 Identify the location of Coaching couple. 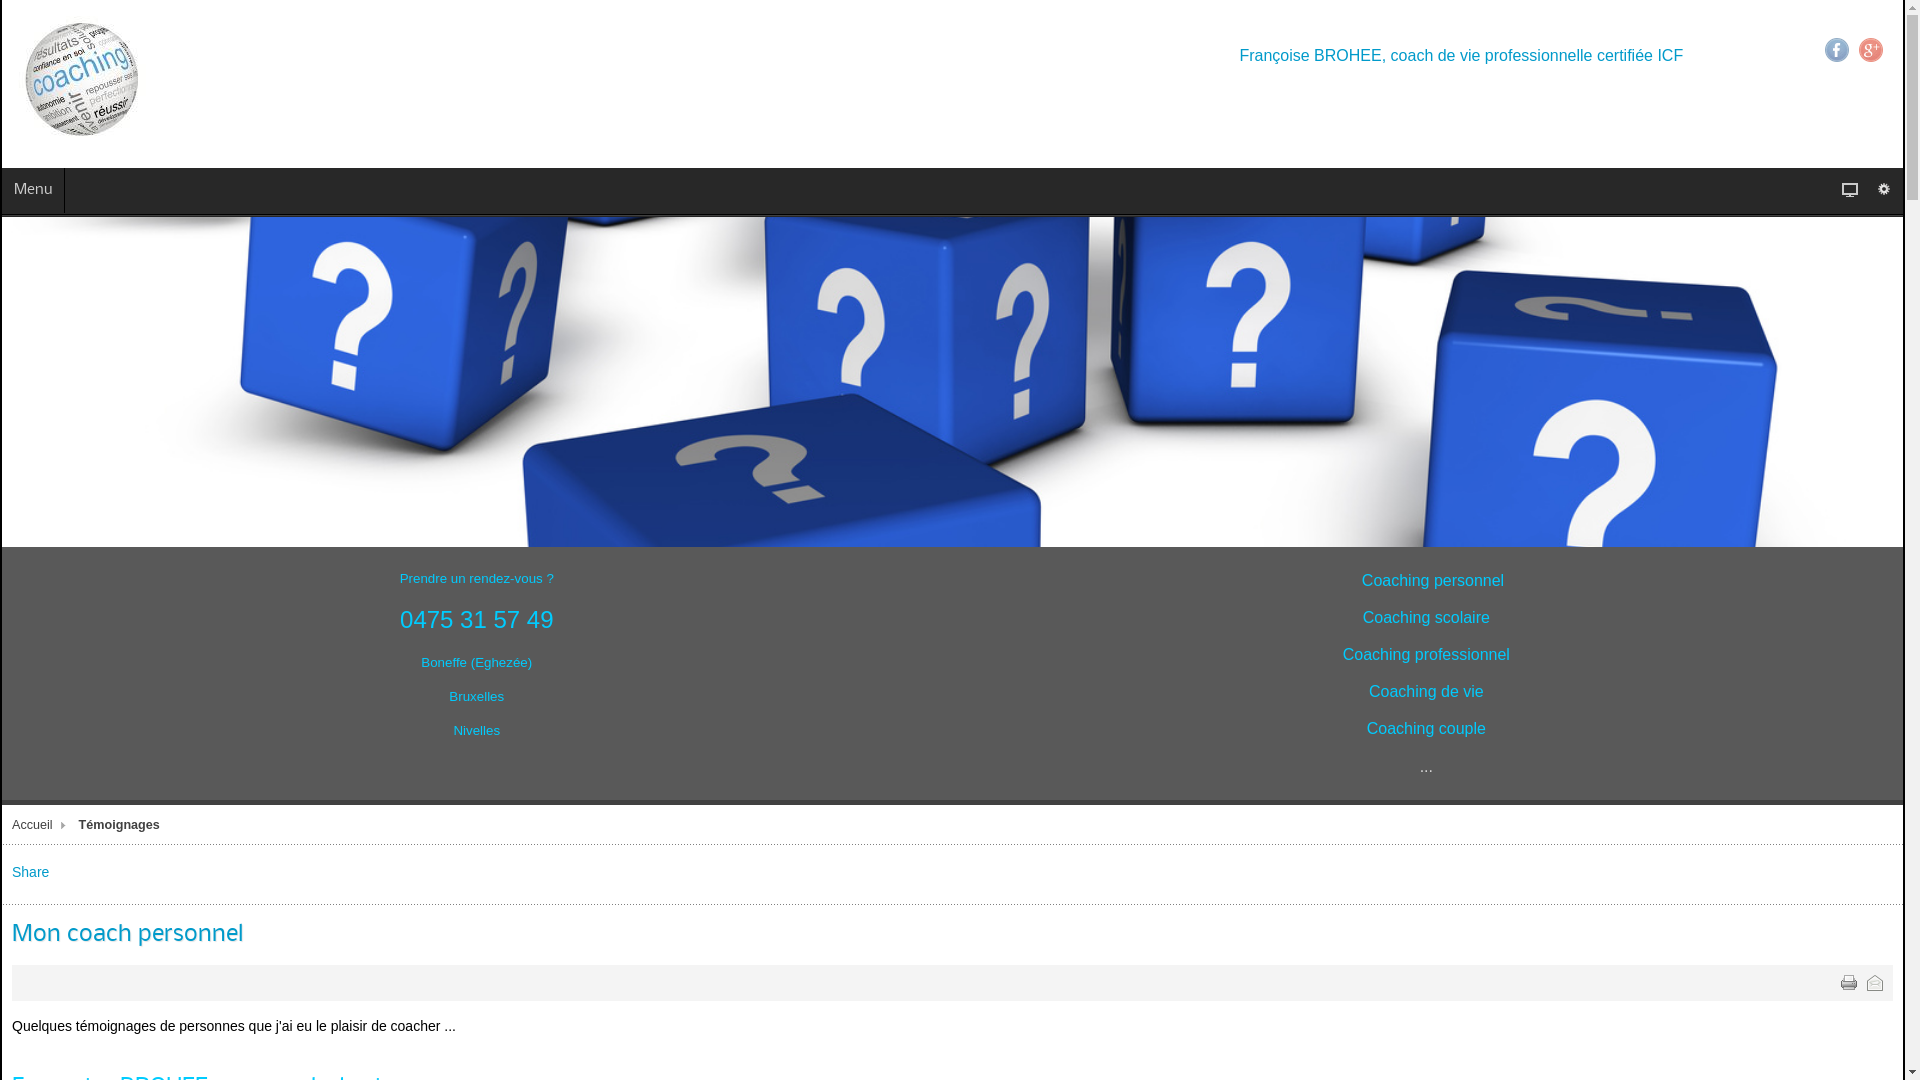
(1426, 729).